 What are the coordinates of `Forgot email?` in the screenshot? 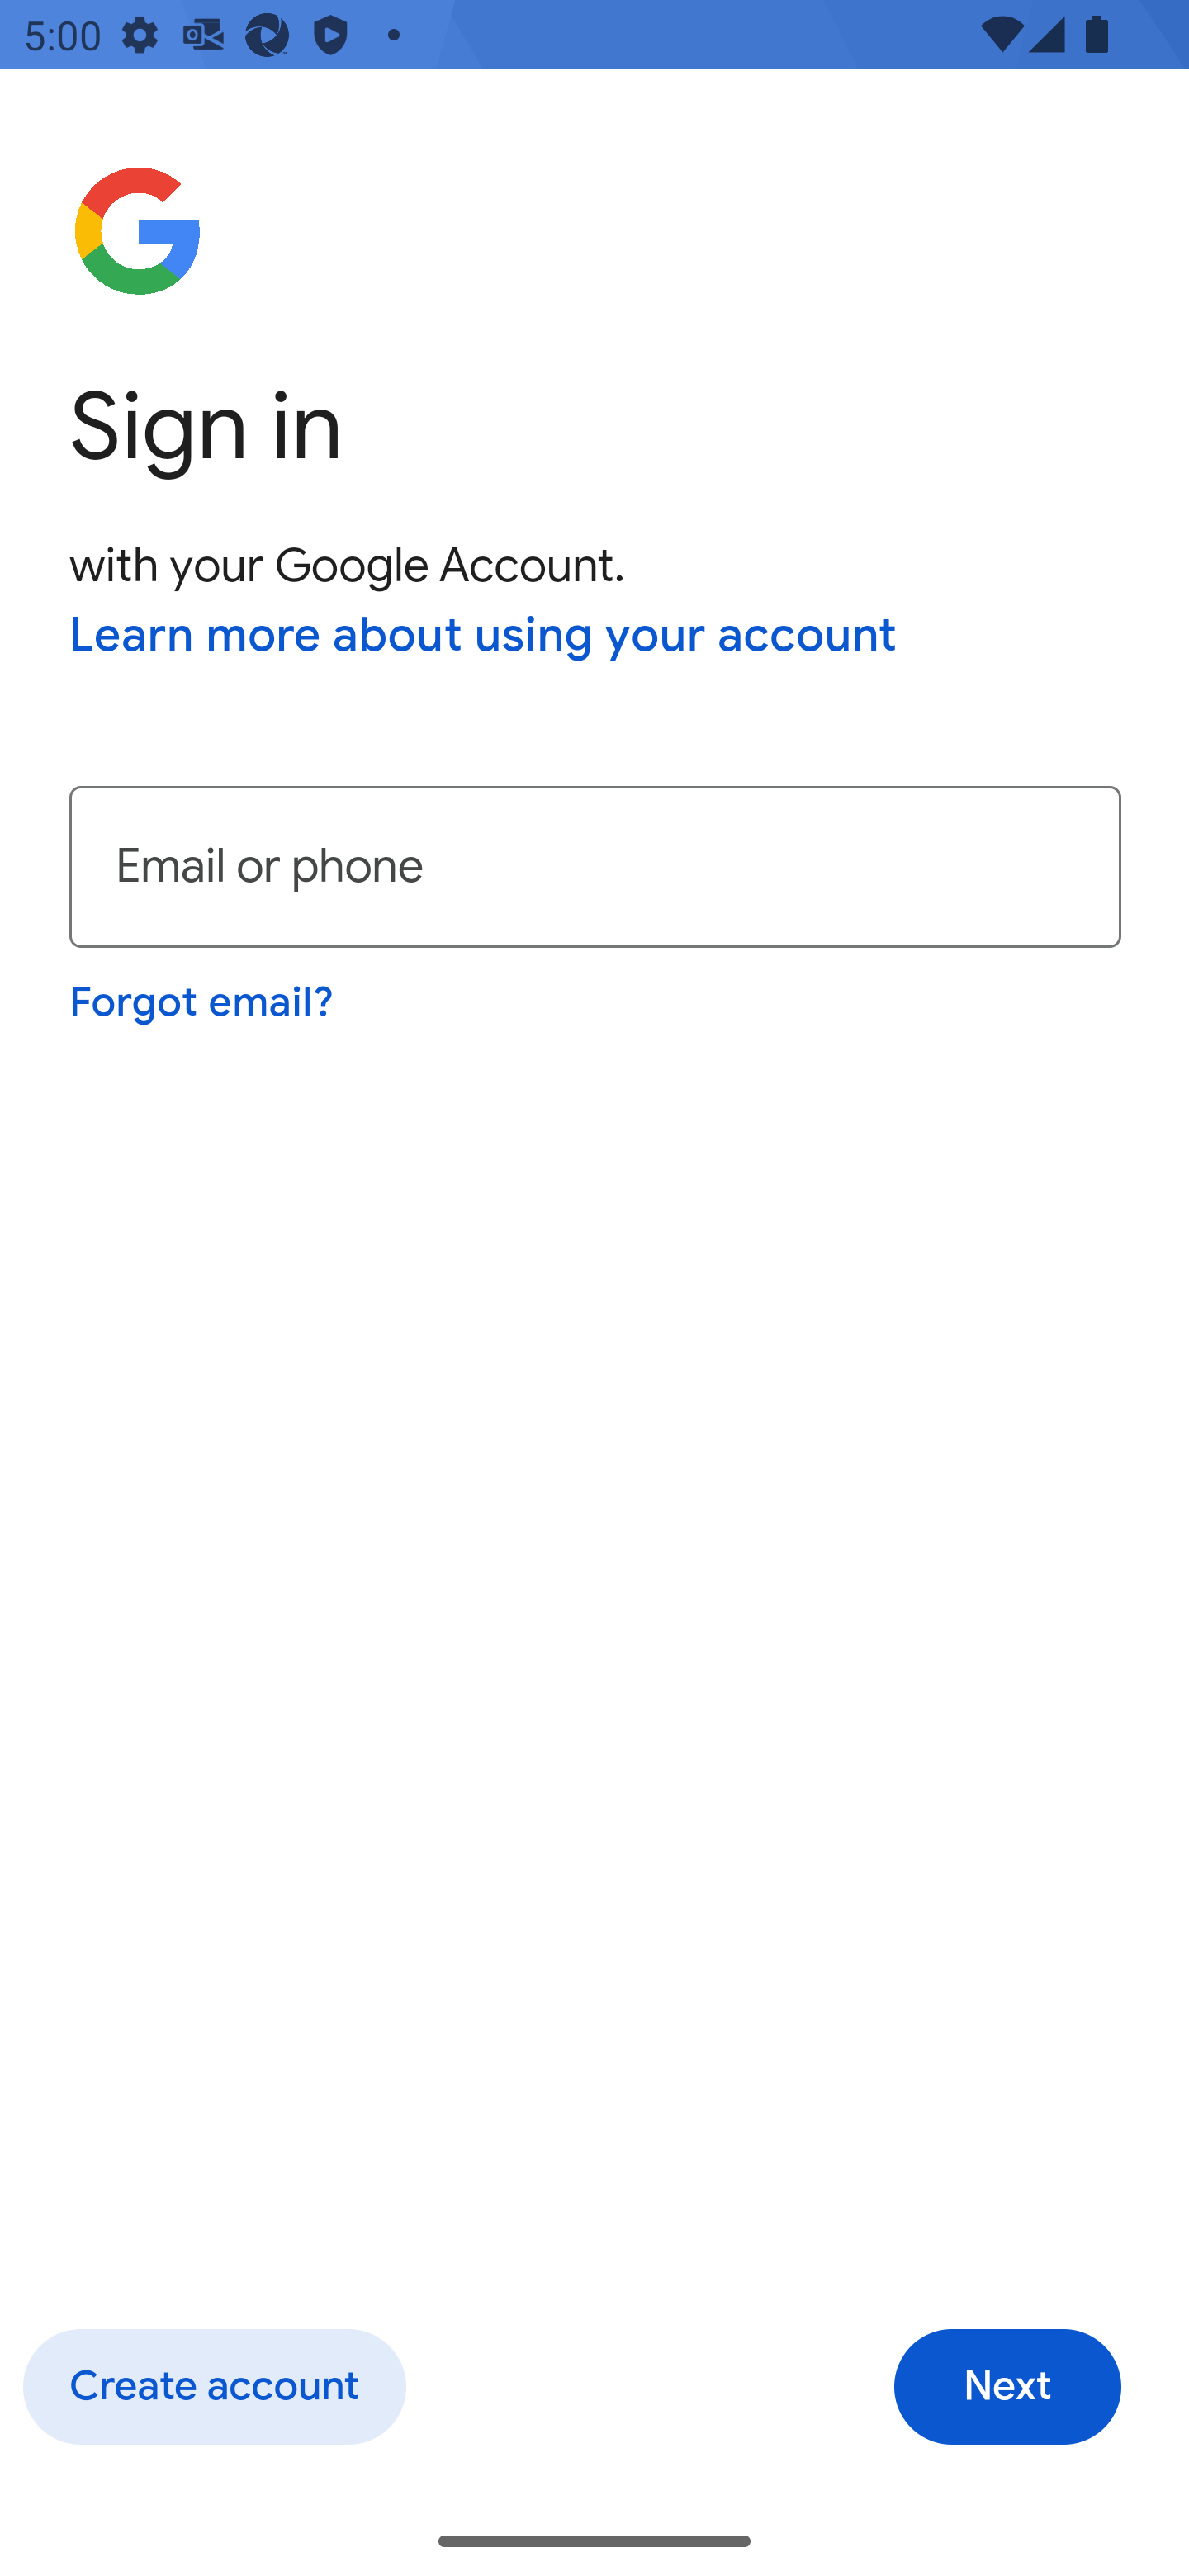 It's located at (203, 1002).